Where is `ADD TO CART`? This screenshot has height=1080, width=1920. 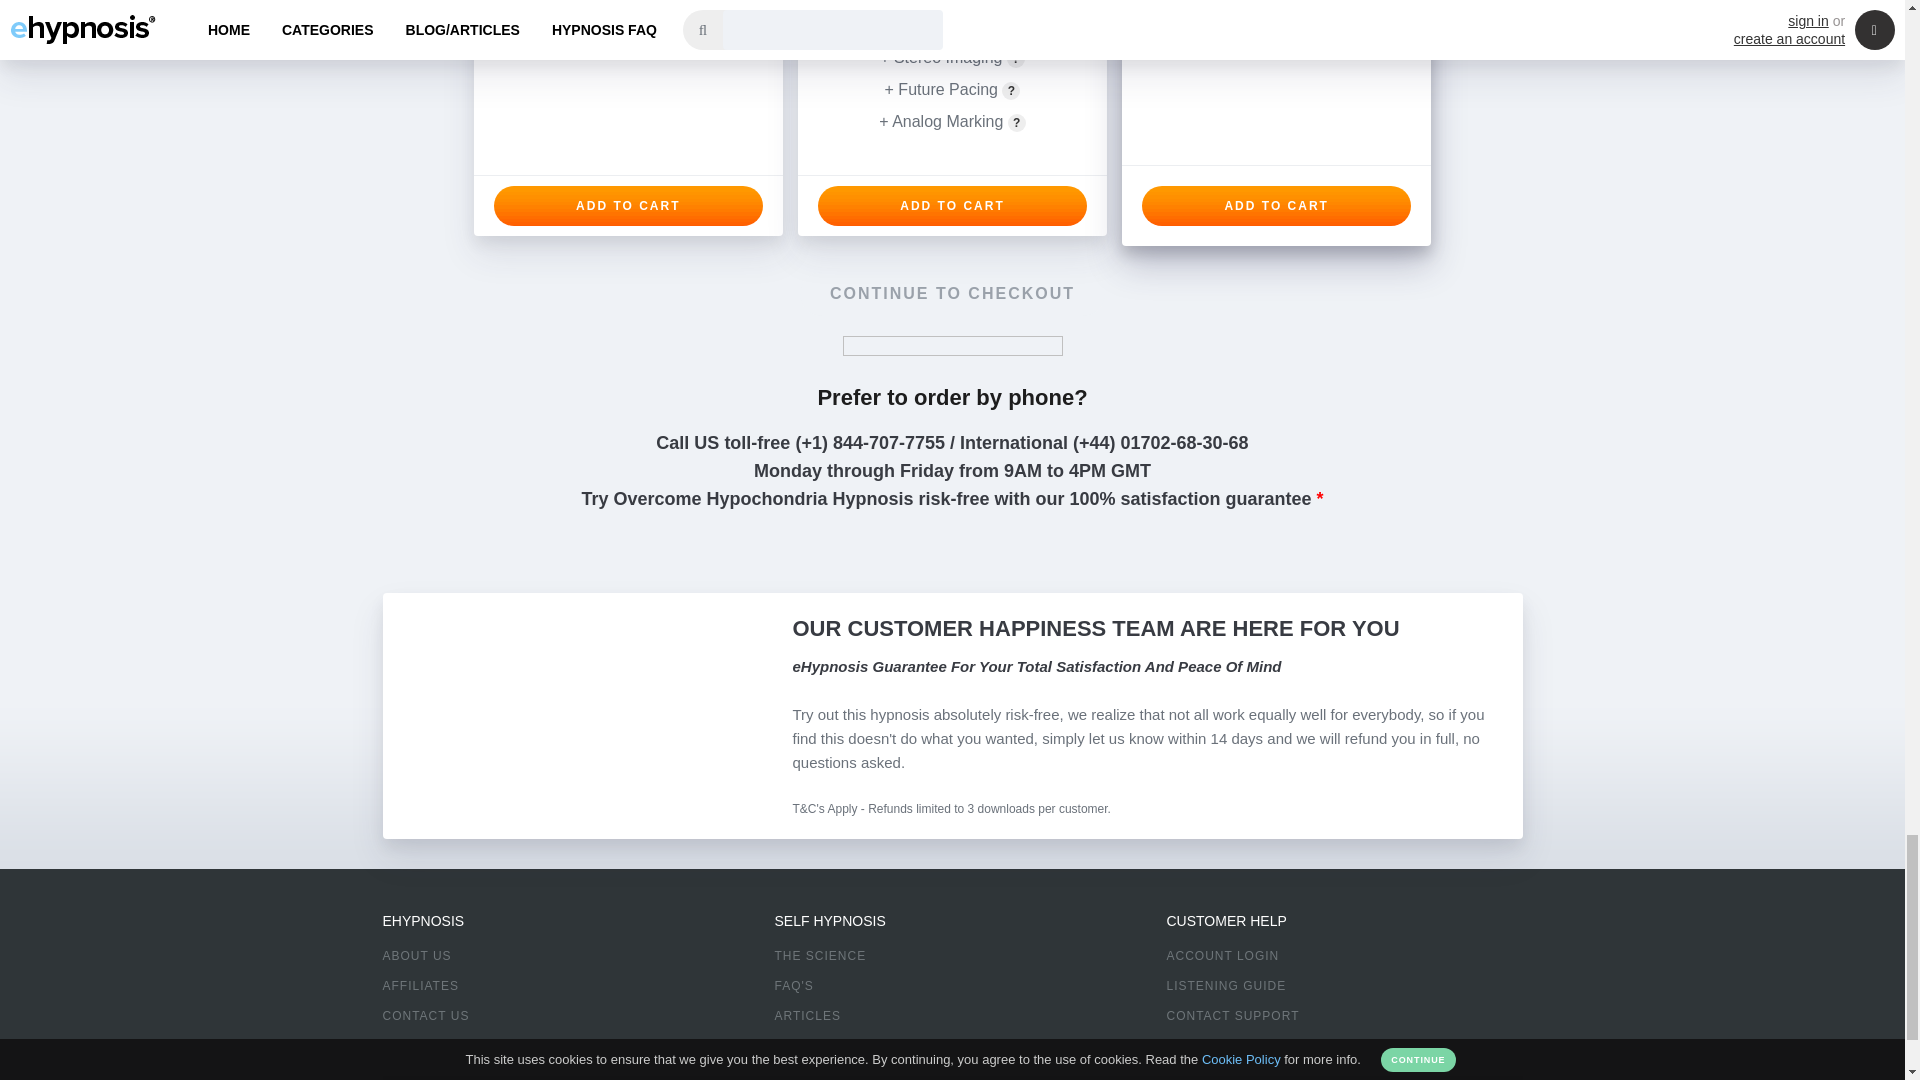
ADD TO CART is located at coordinates (952, 205).